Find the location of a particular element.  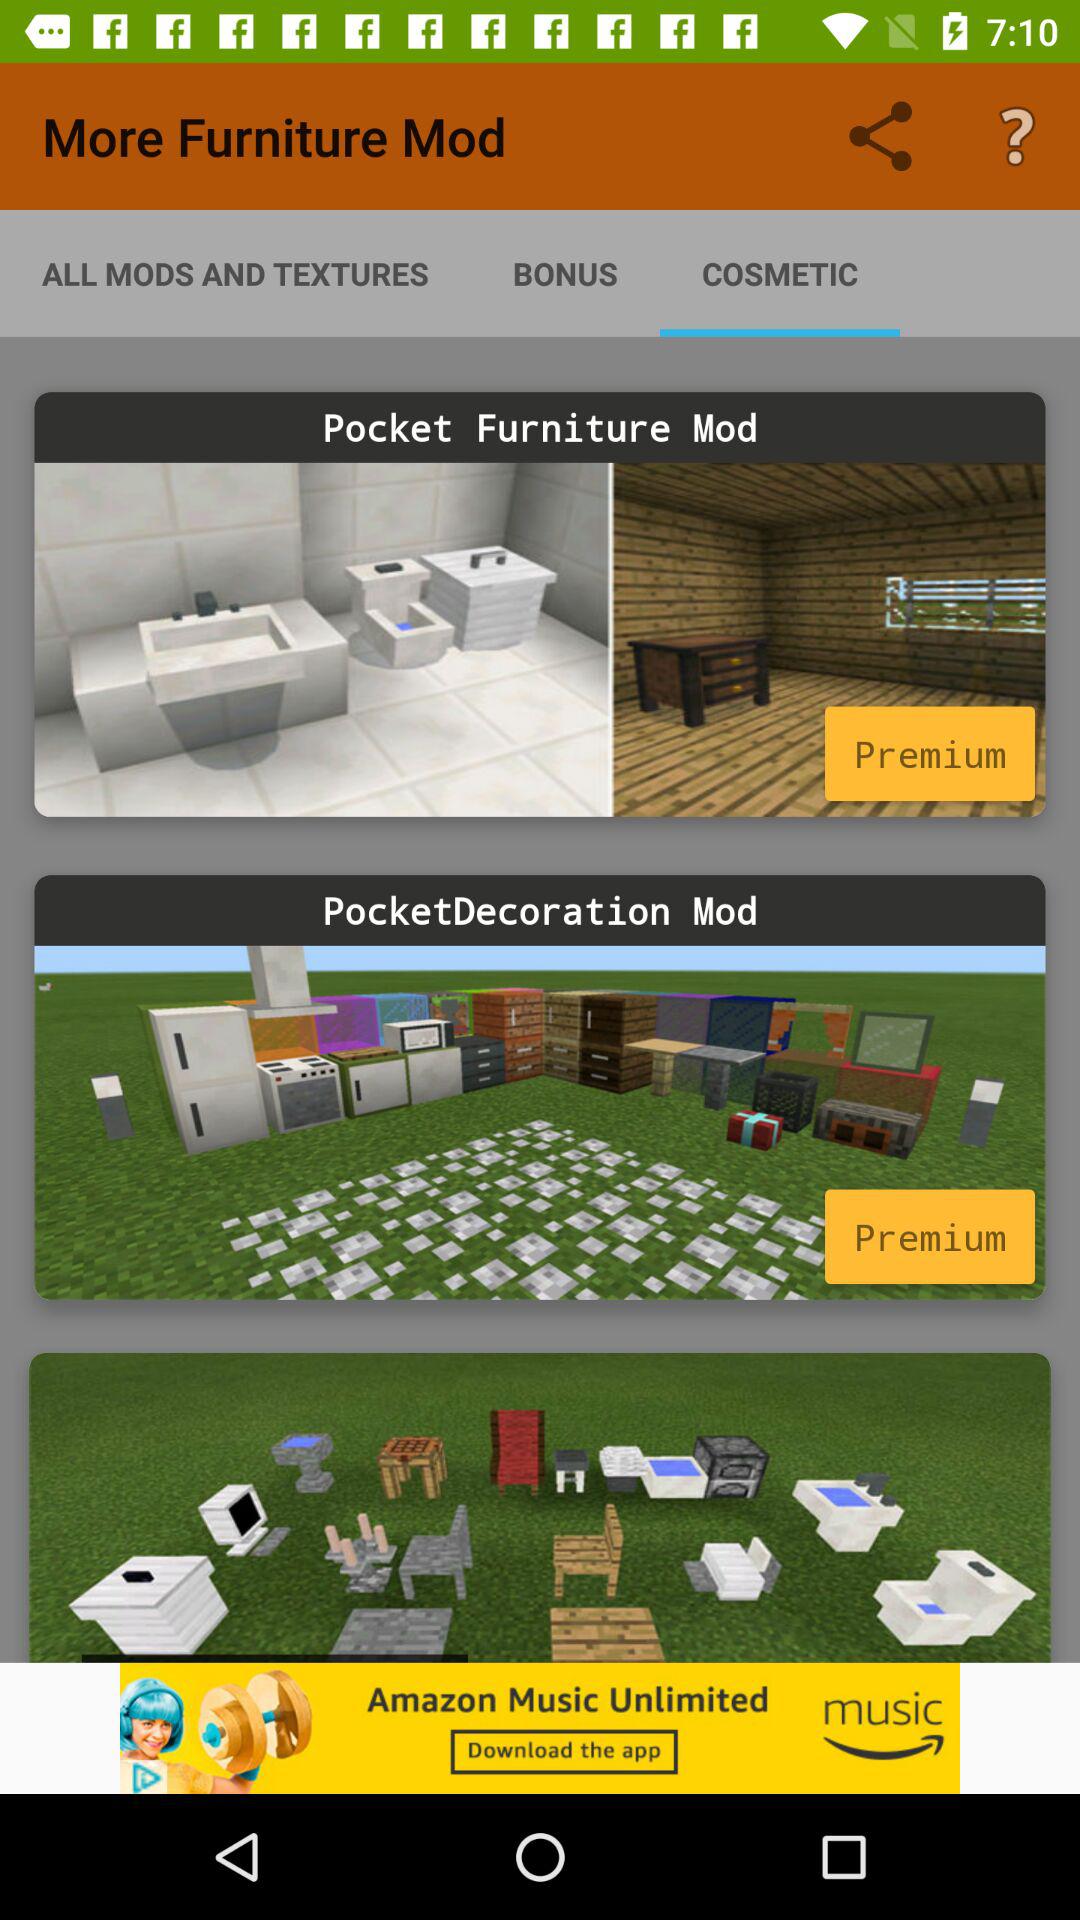

view more information is located at coordinates (540, 1122).